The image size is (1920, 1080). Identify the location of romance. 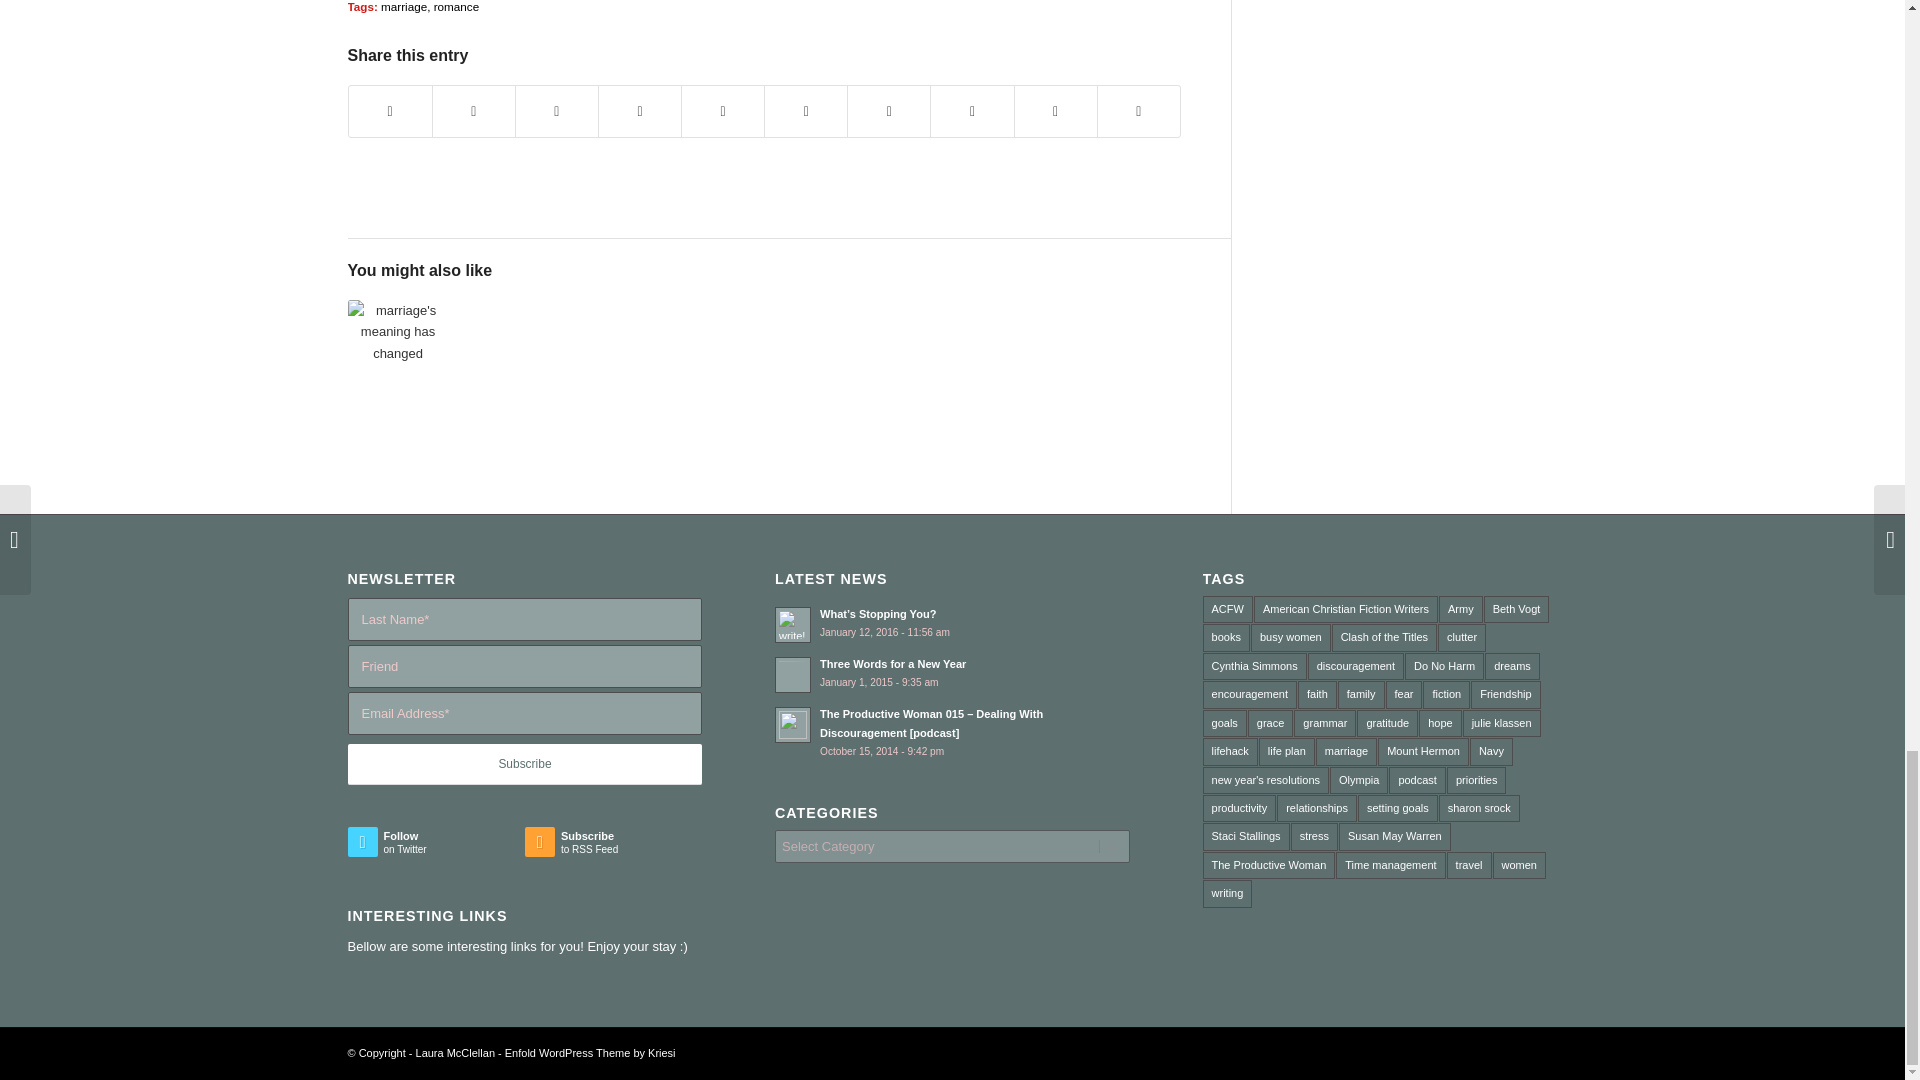
(456, 6).